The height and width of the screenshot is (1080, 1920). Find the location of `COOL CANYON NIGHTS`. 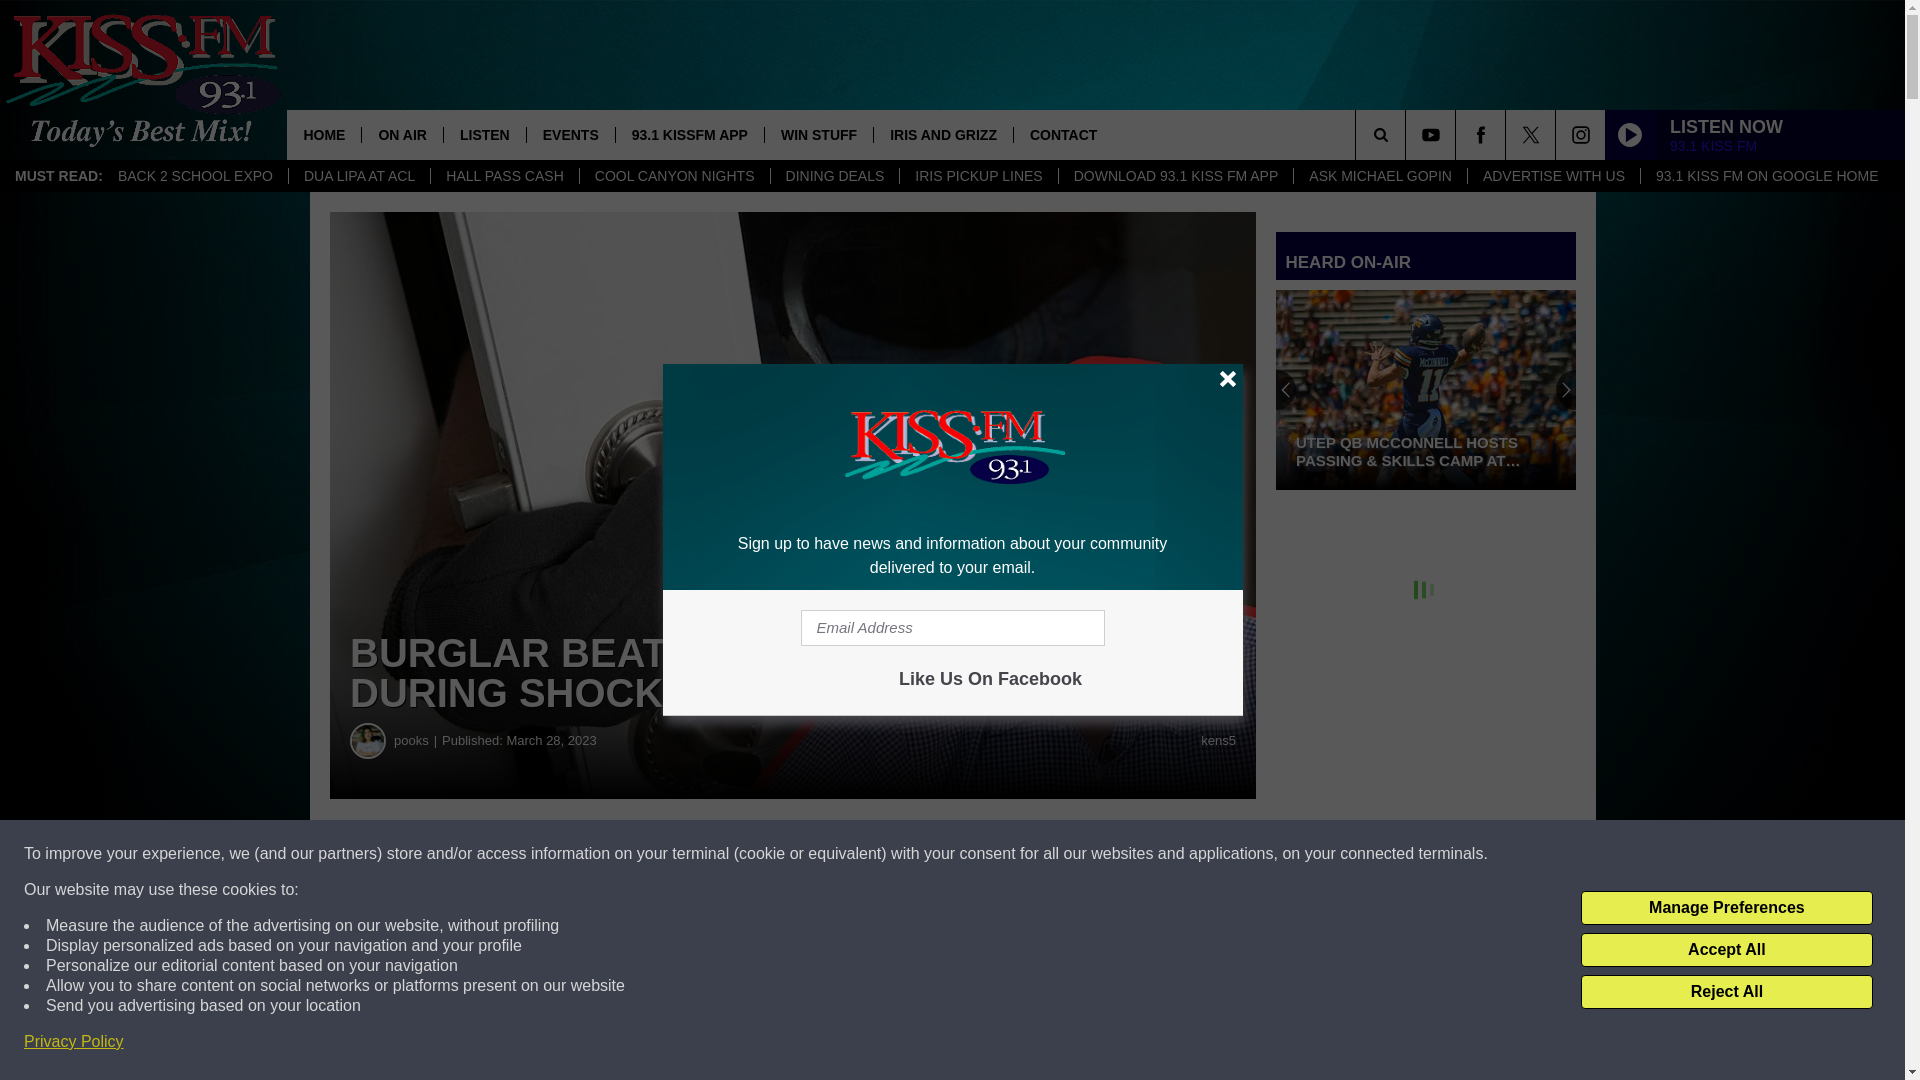

COOL CANYON NIGHTS is located at coordinates (674, 176).